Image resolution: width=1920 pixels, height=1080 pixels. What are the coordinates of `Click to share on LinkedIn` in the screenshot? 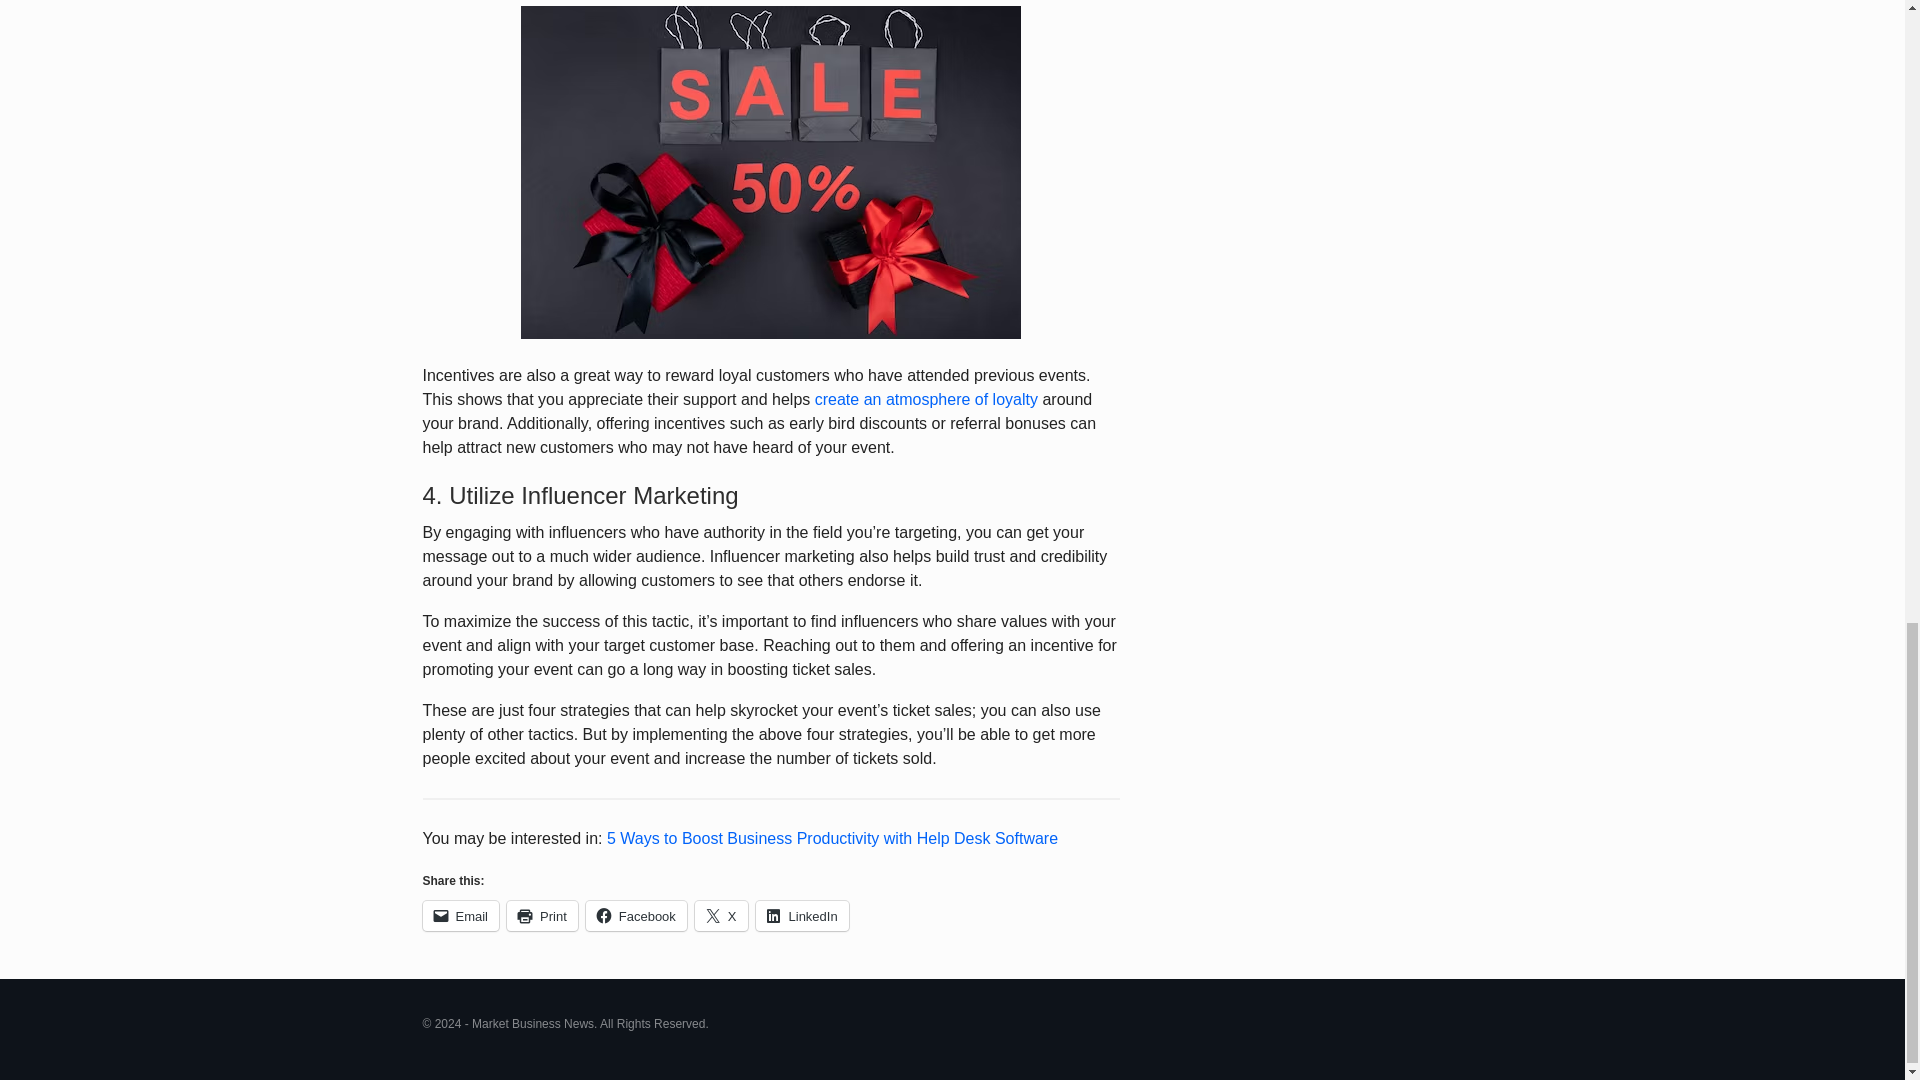 It's located at (802, 915).